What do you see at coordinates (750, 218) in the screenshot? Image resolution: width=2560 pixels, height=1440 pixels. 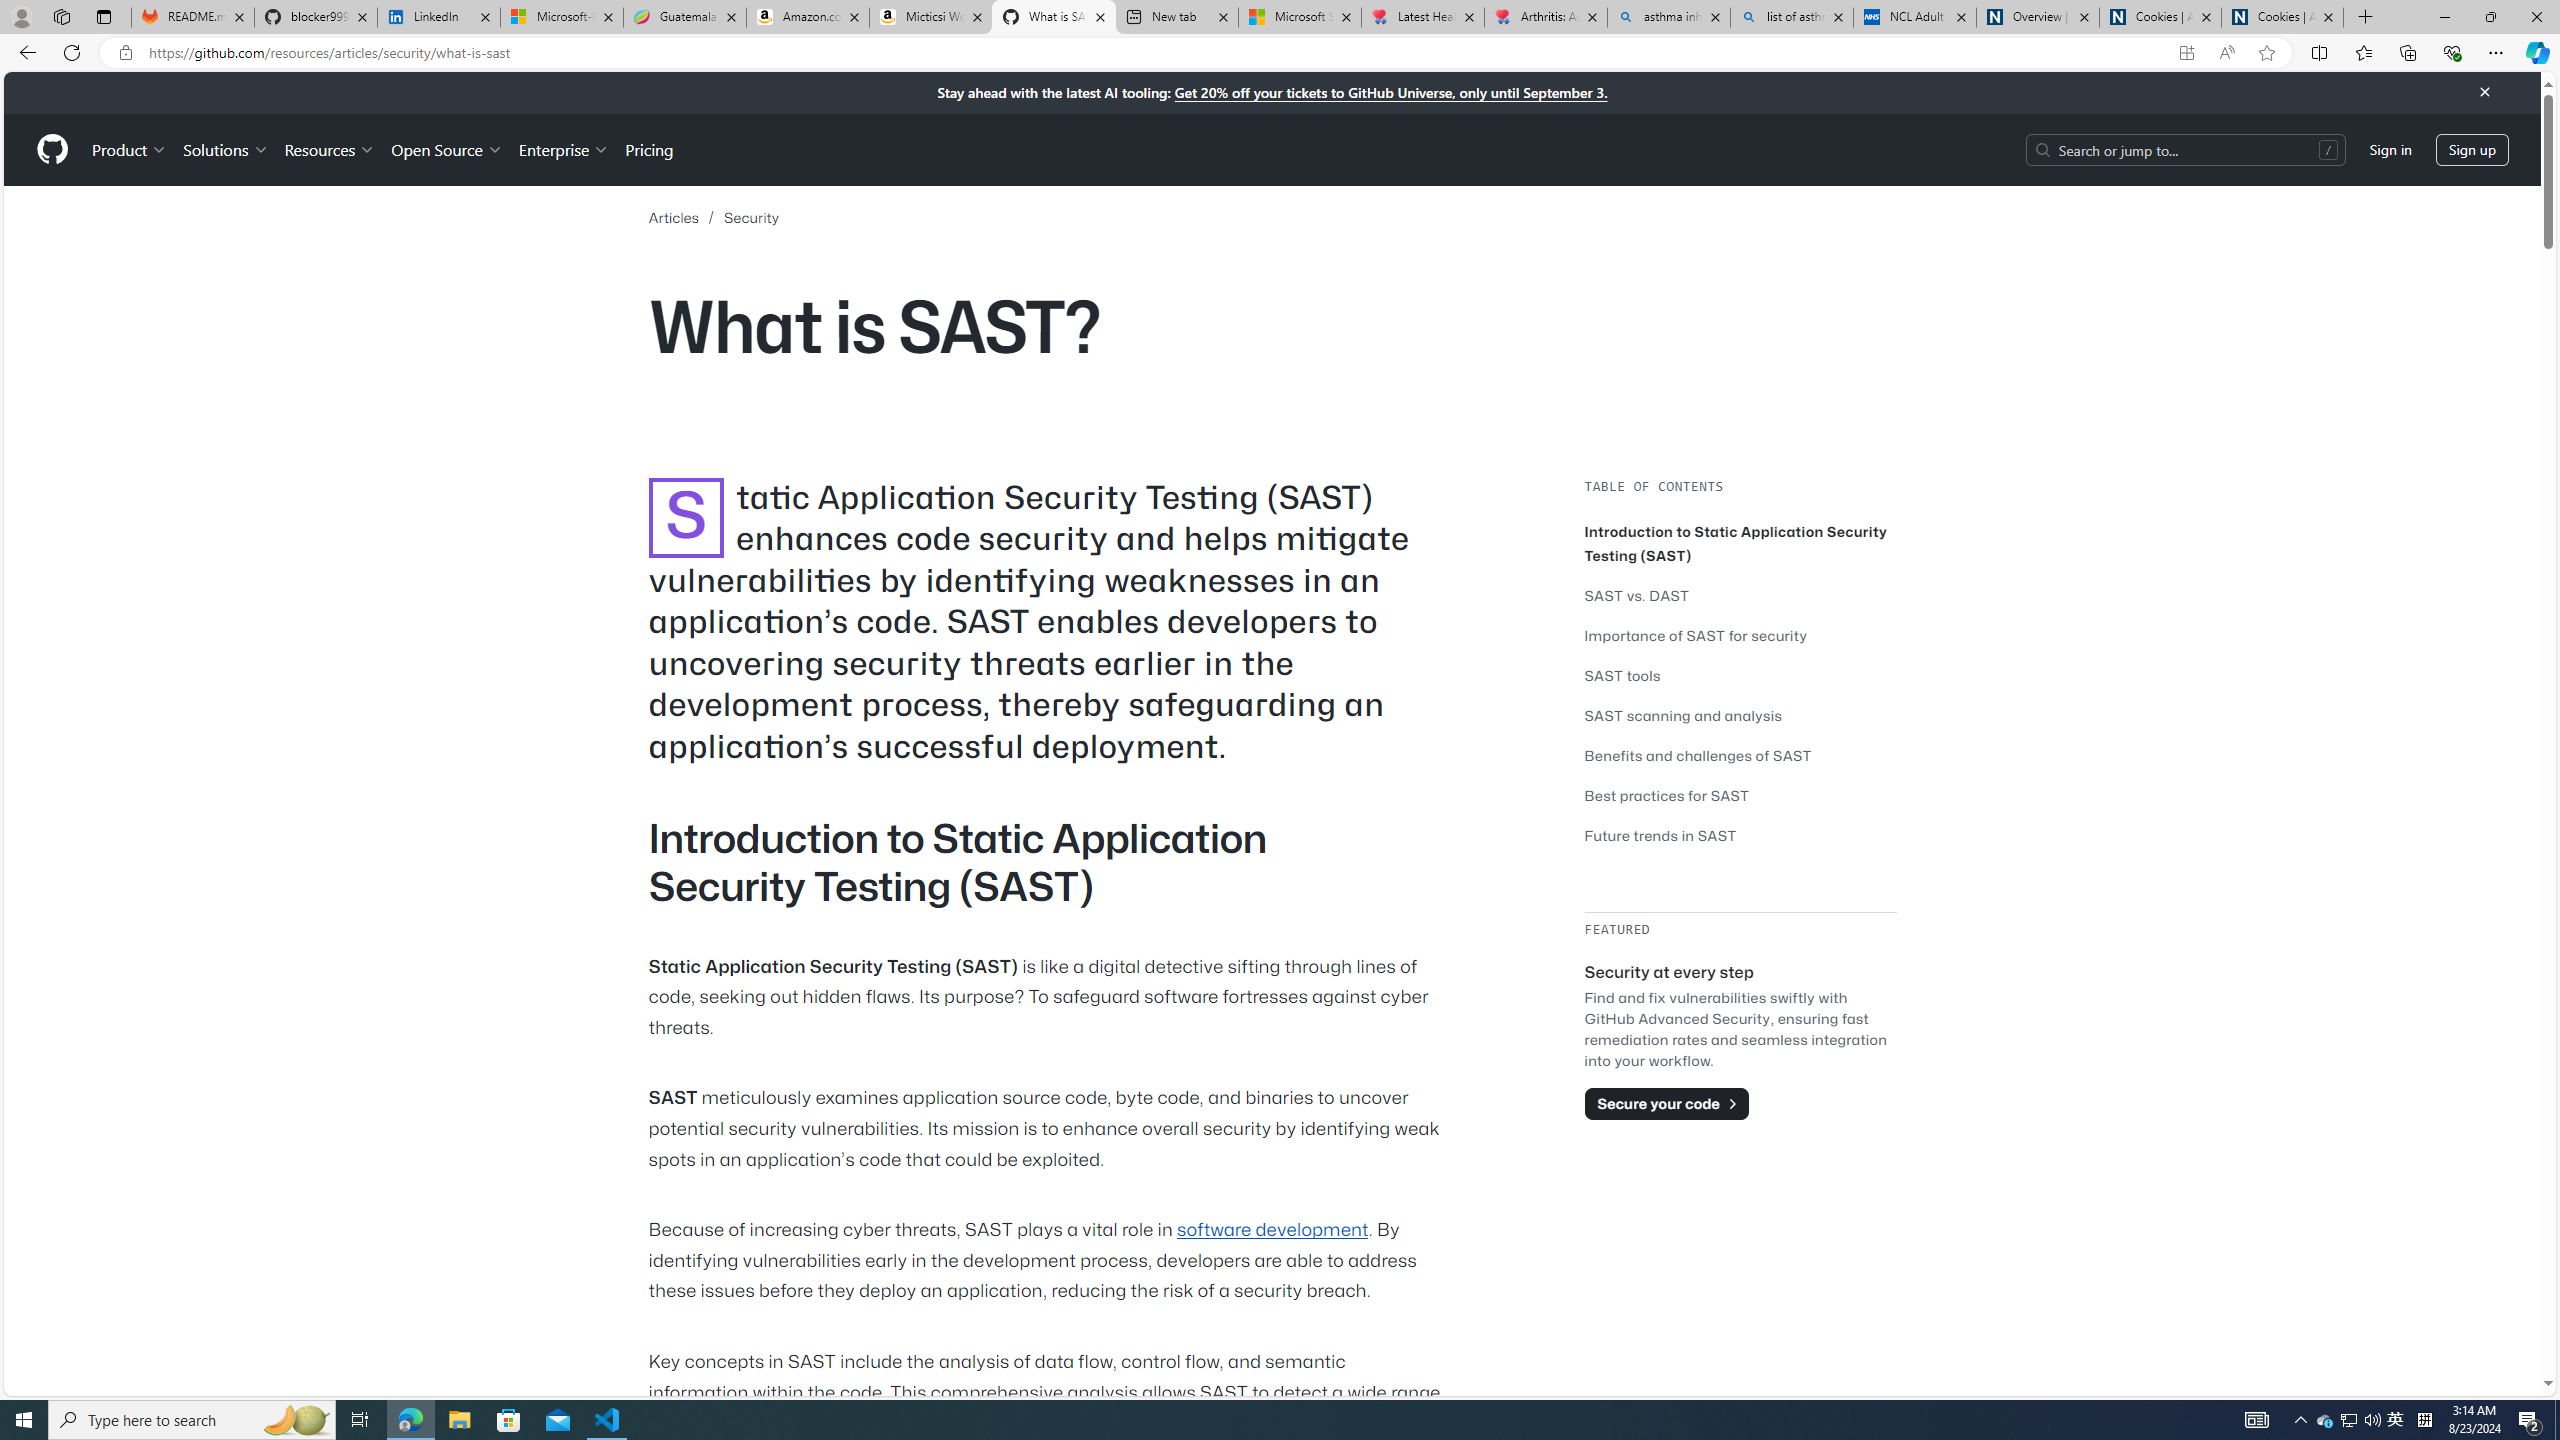 I see `Security` at bounding box center [750, 218].